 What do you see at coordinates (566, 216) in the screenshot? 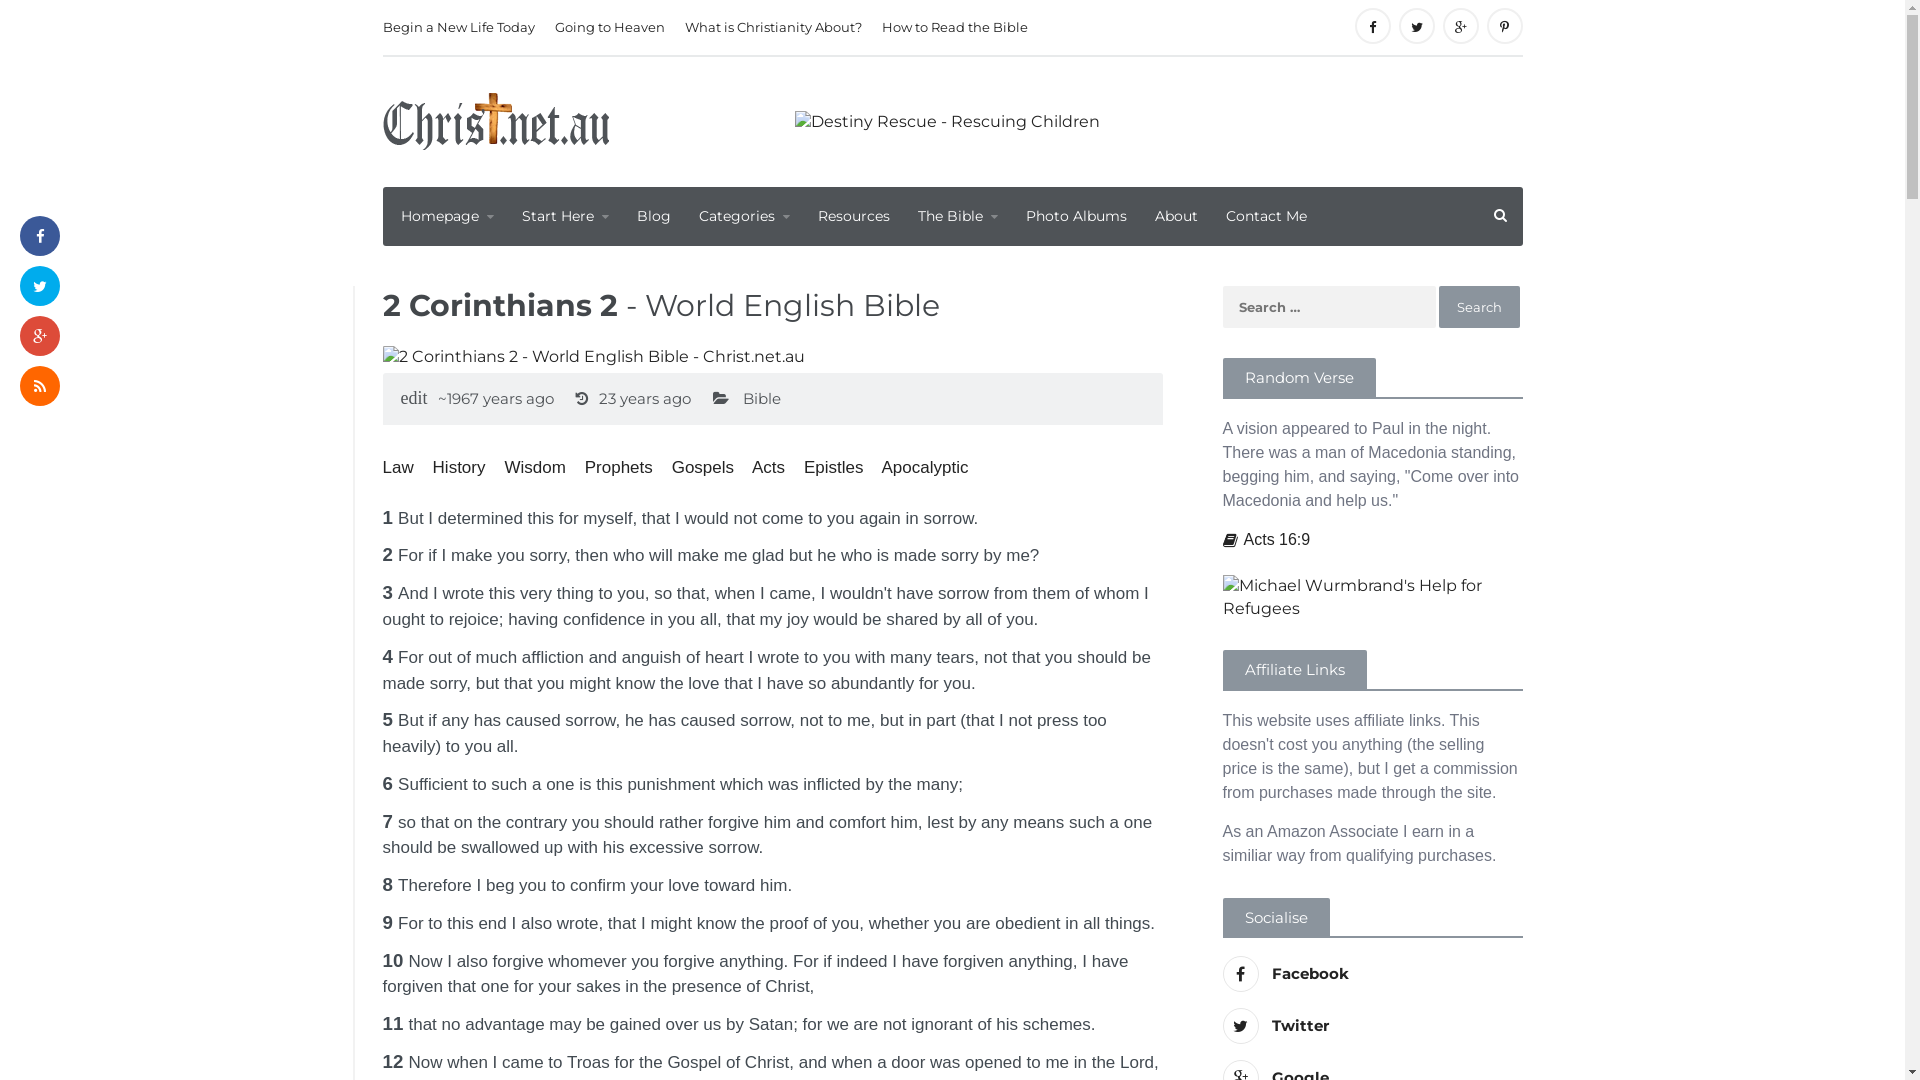
I see `Start Here` at bounding box center [566, 216].